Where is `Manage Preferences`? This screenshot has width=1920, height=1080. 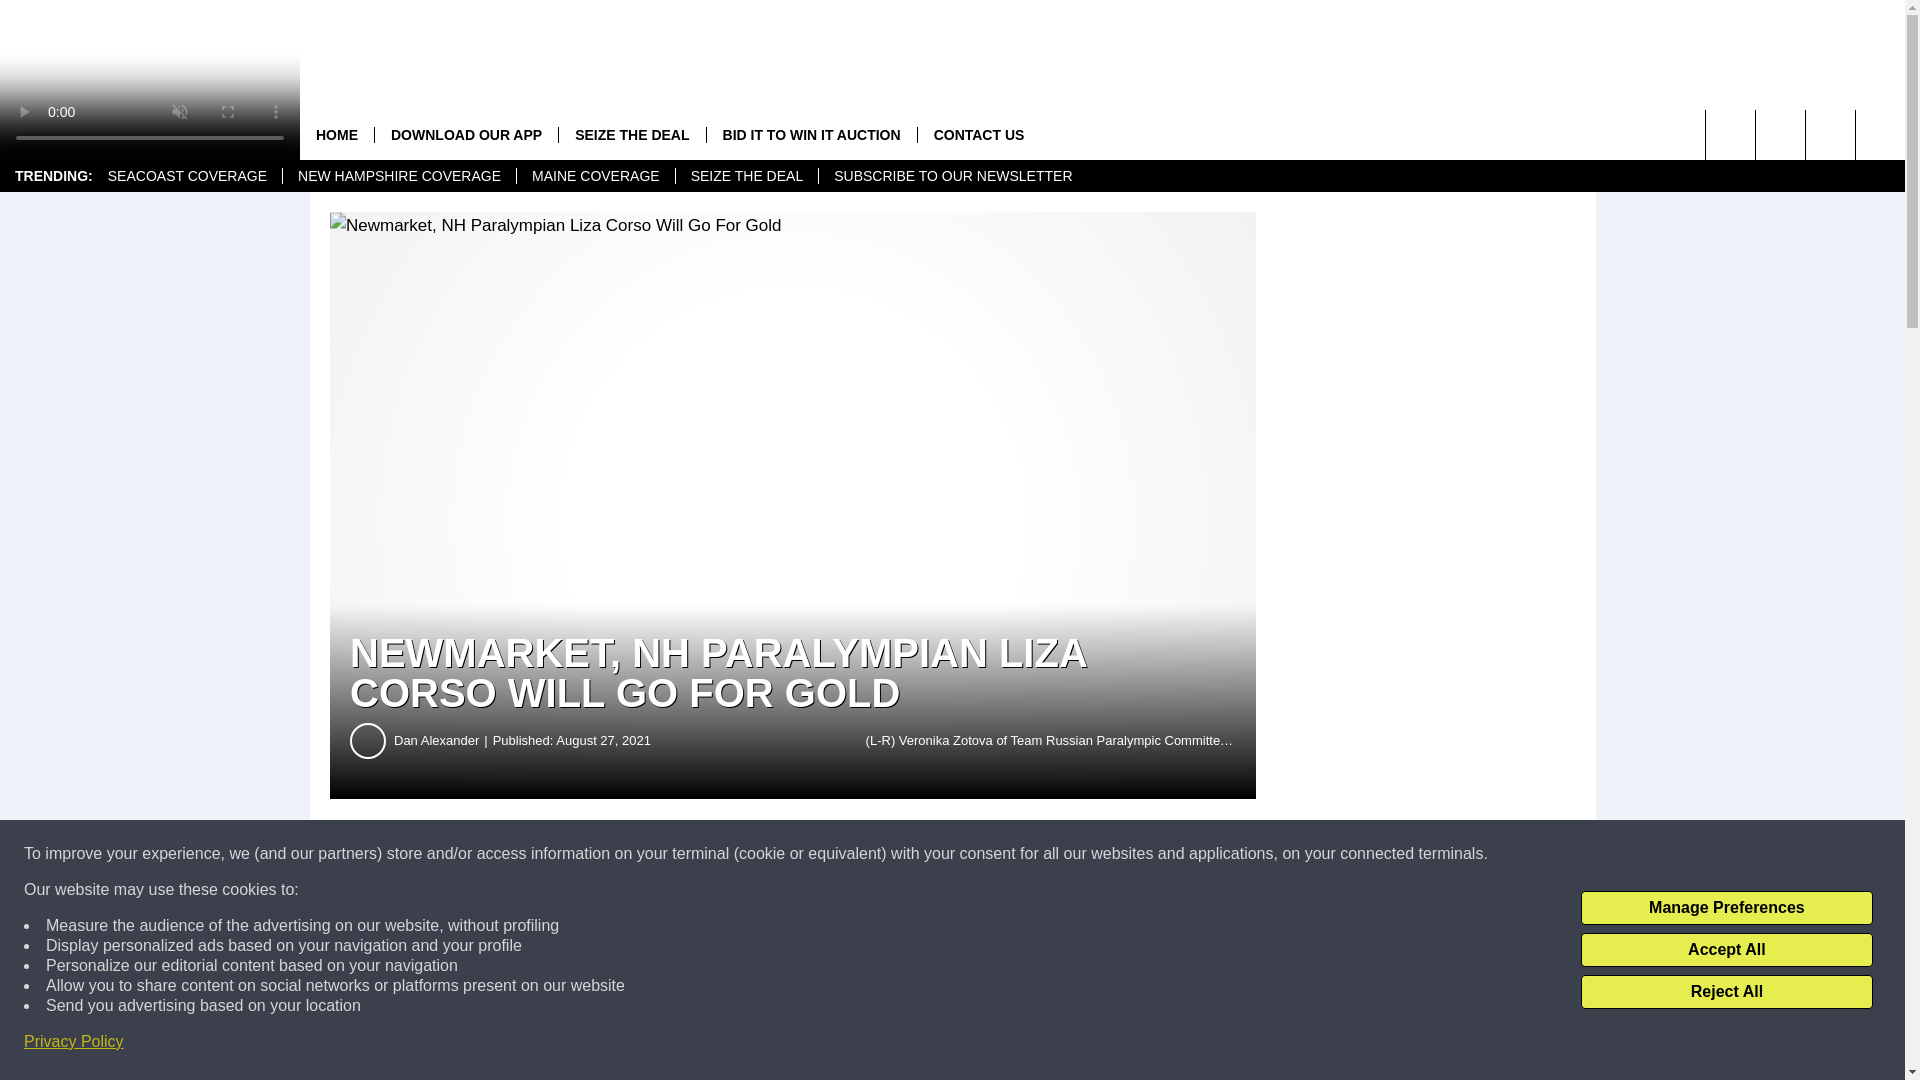 Manage Preferences is located at coordinates (1726, 908).